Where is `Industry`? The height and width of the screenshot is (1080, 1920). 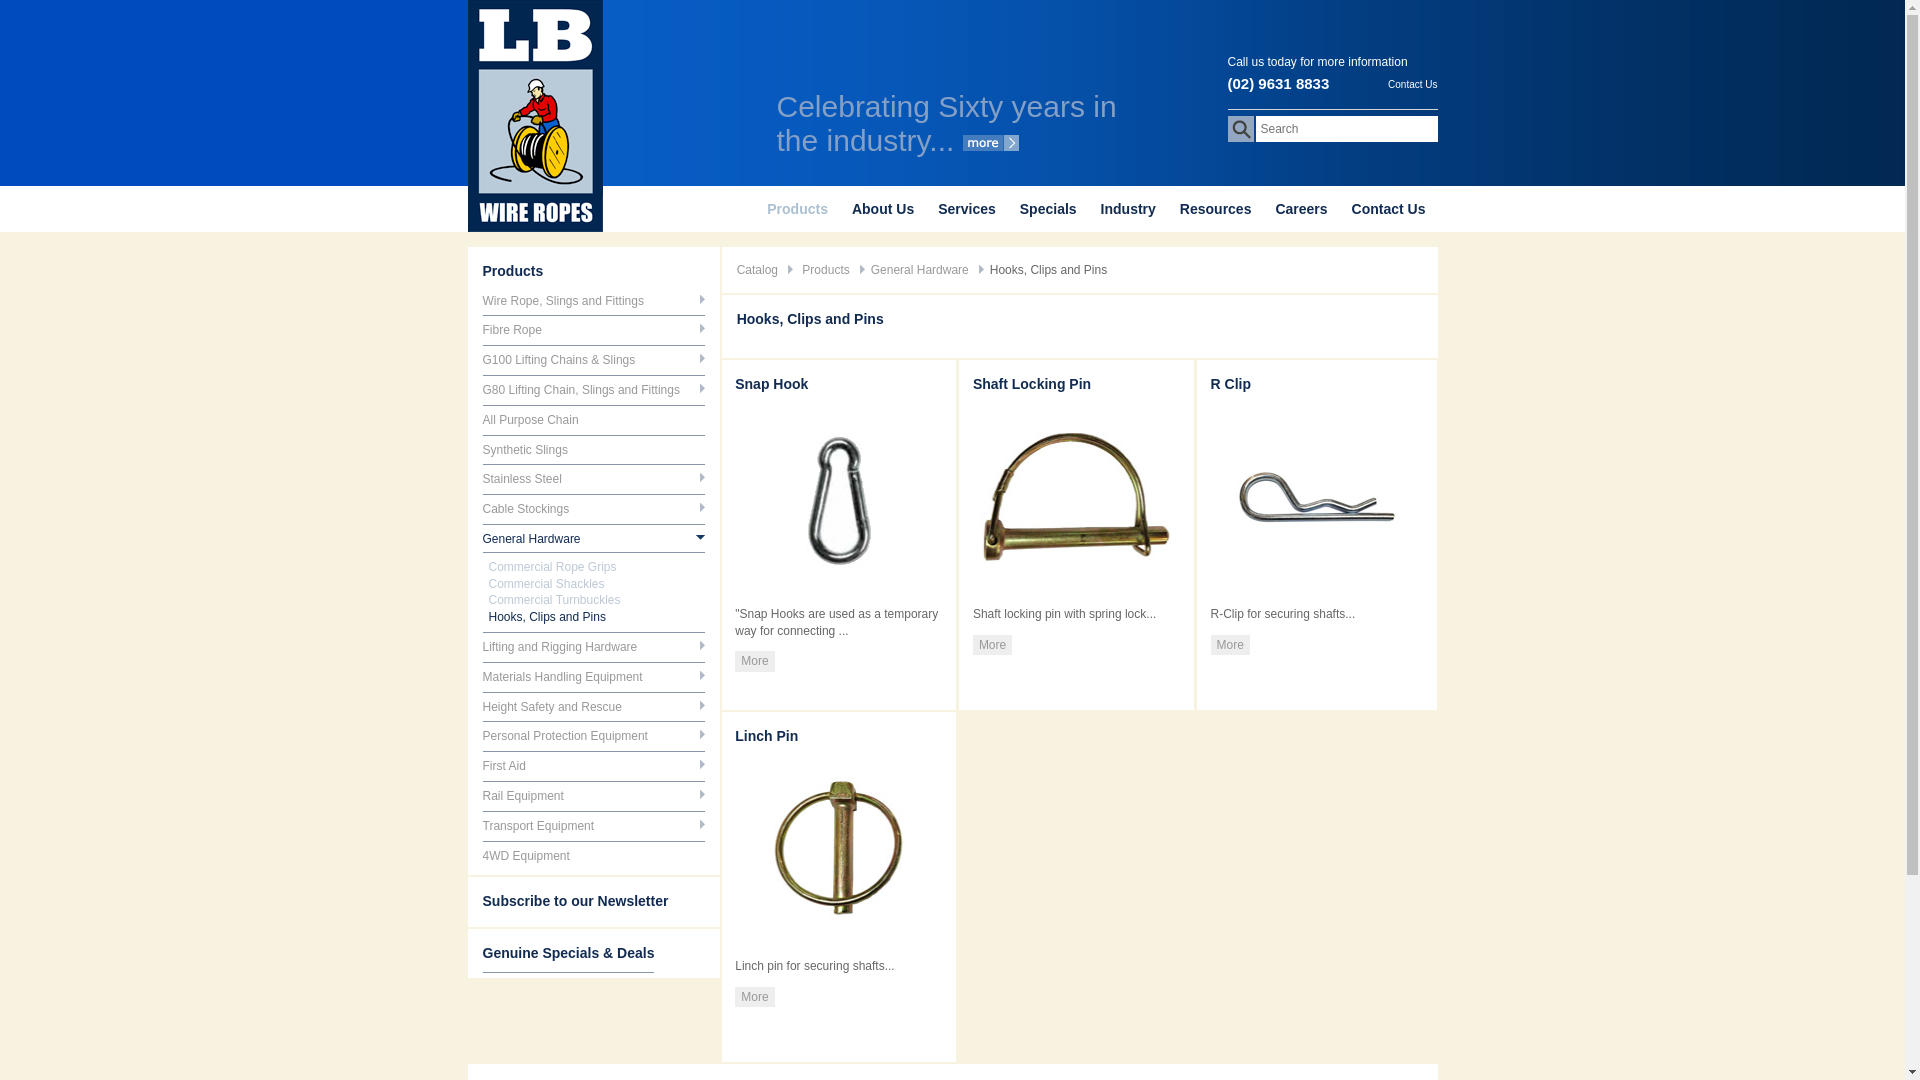
Industry is located at coordinates (1128, 209).